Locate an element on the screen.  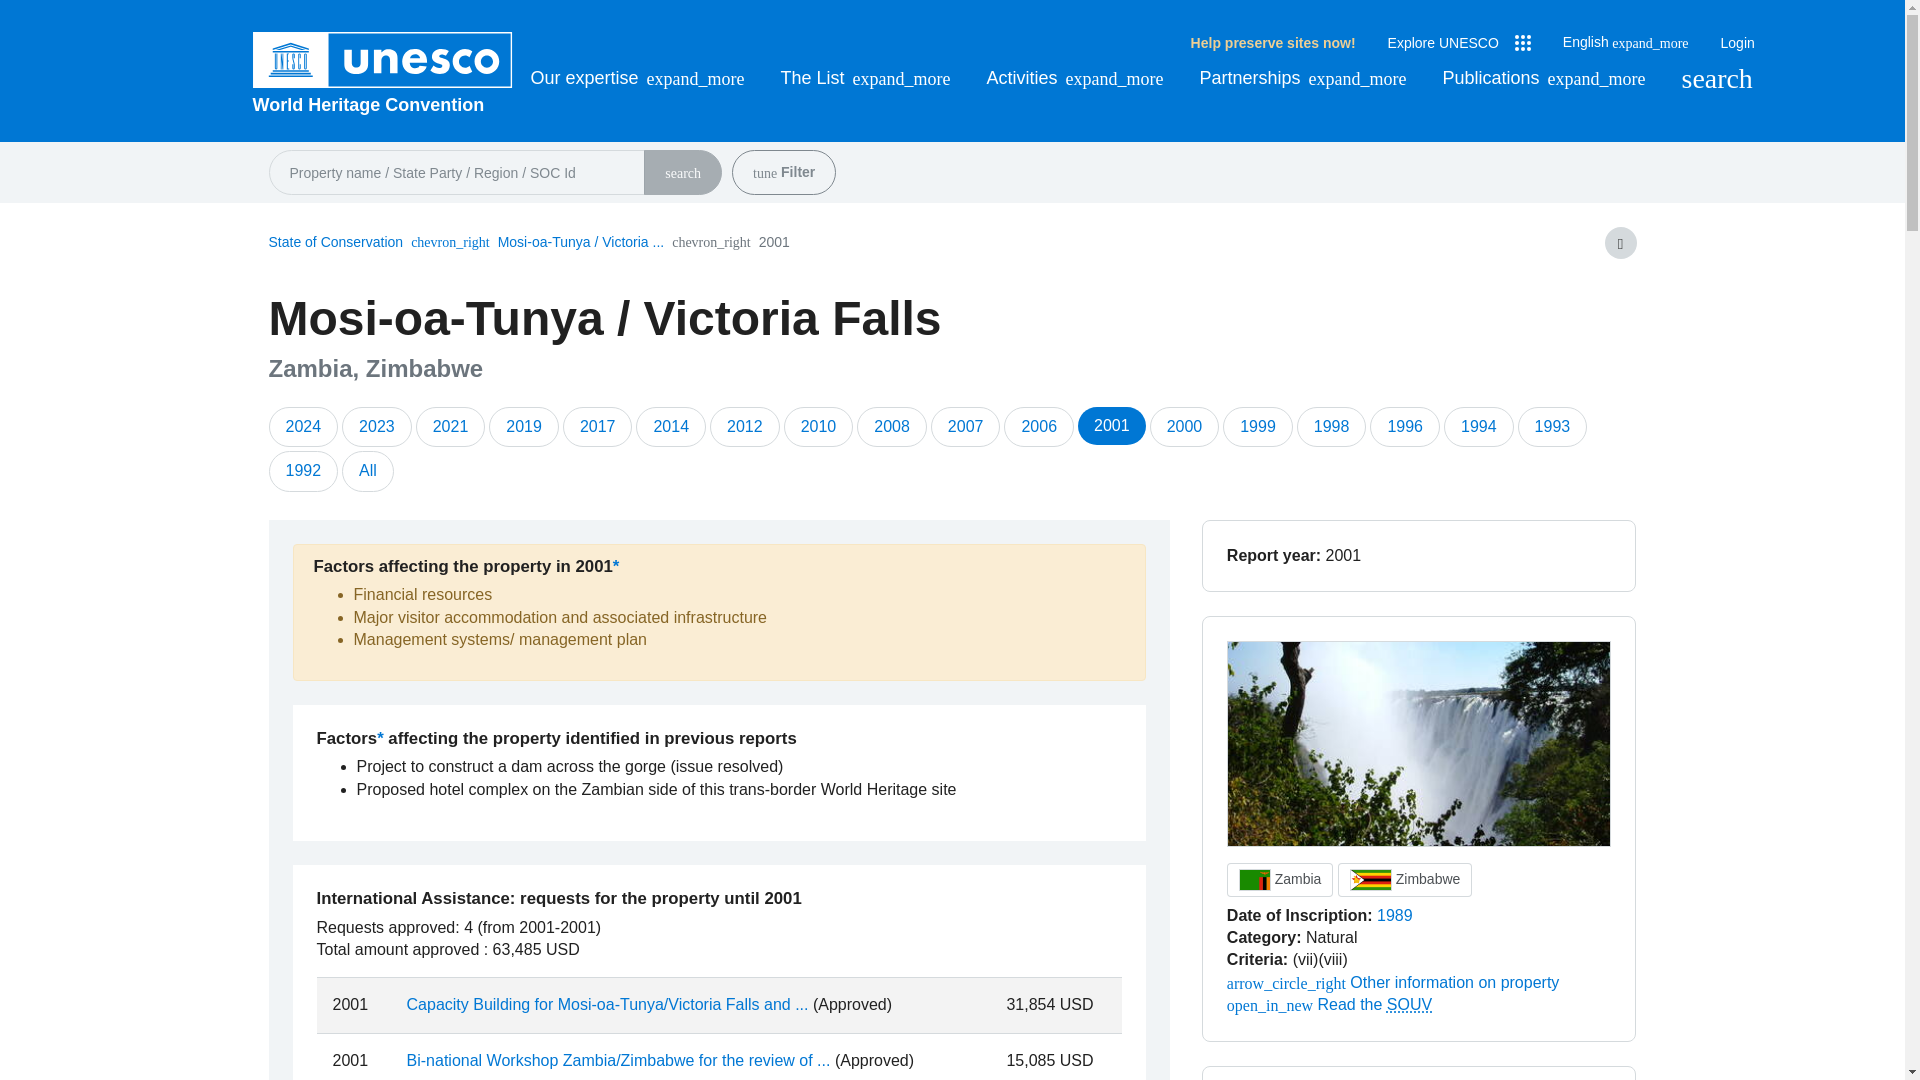
Explore UNESCO is located at coordinates (1459, 43).